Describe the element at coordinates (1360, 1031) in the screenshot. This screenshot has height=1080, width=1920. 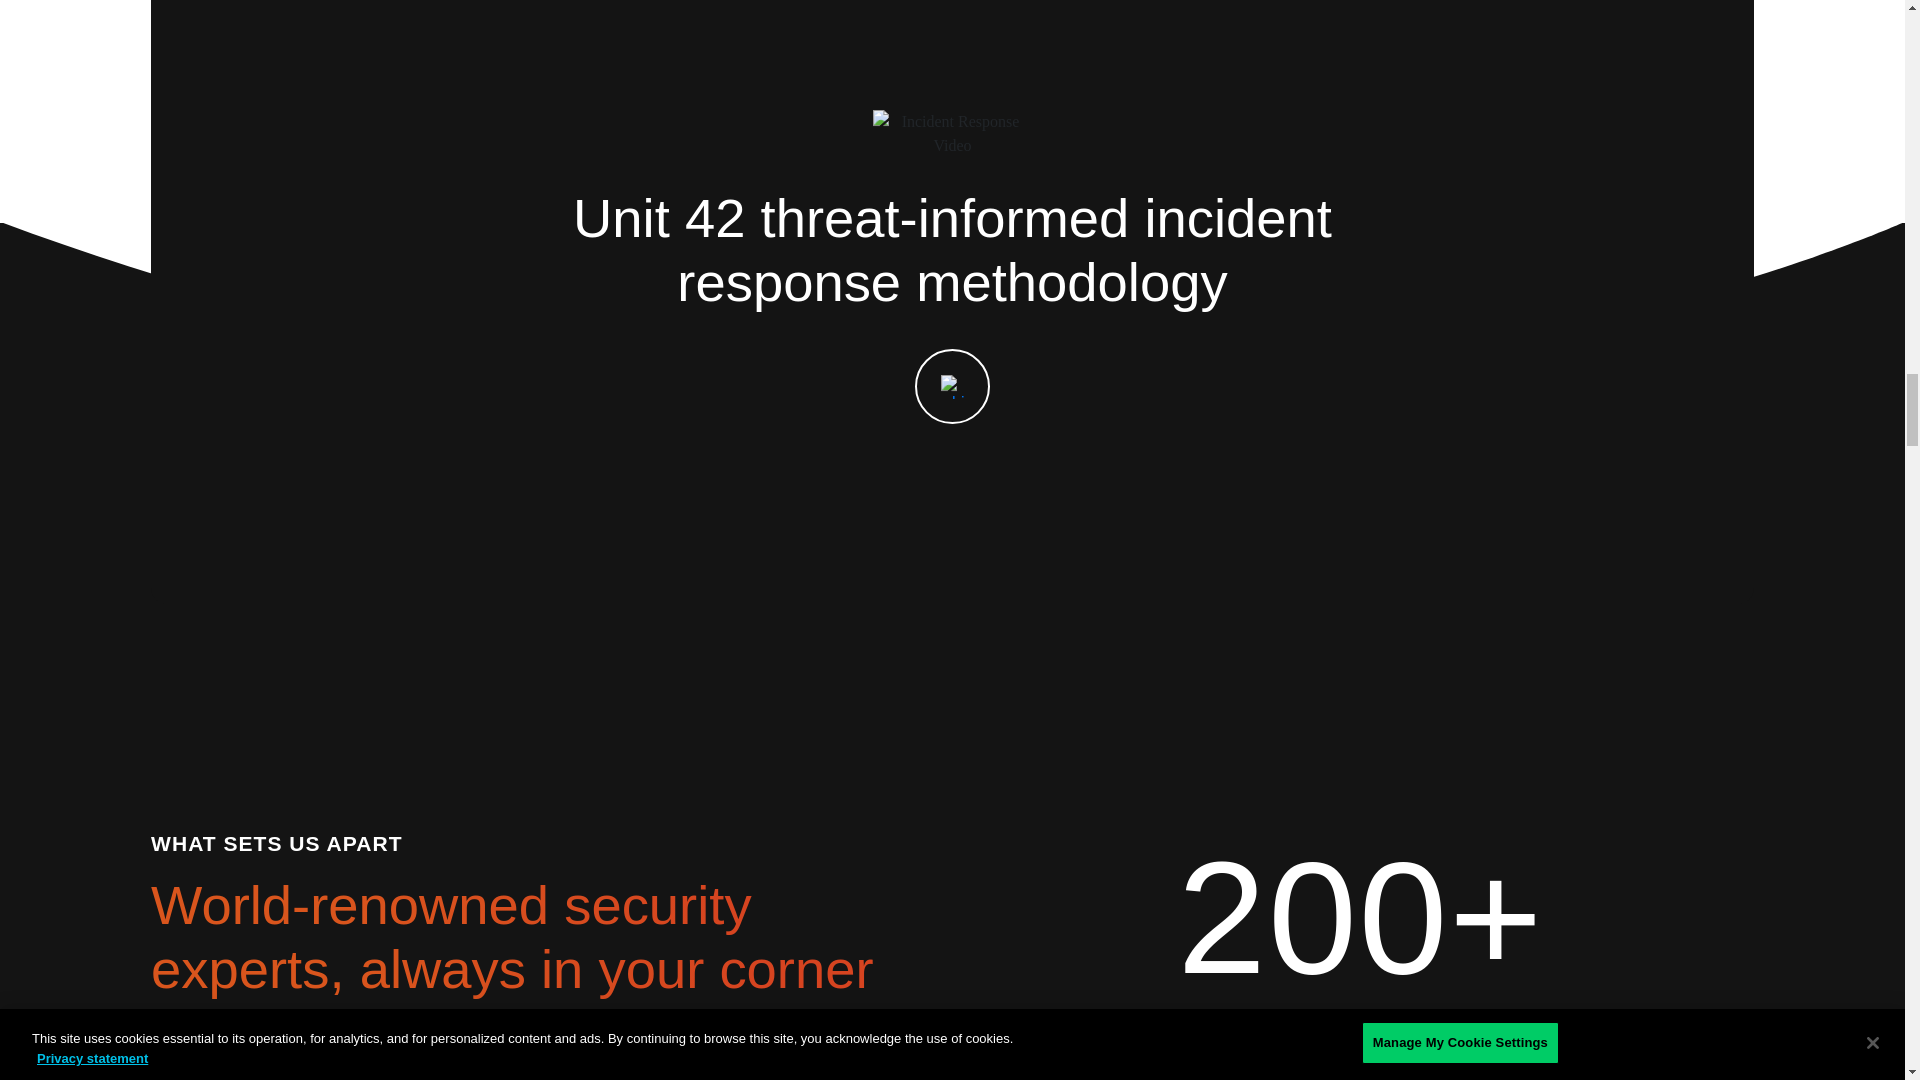
I see `THREAT RESEARCHERS` at that location.